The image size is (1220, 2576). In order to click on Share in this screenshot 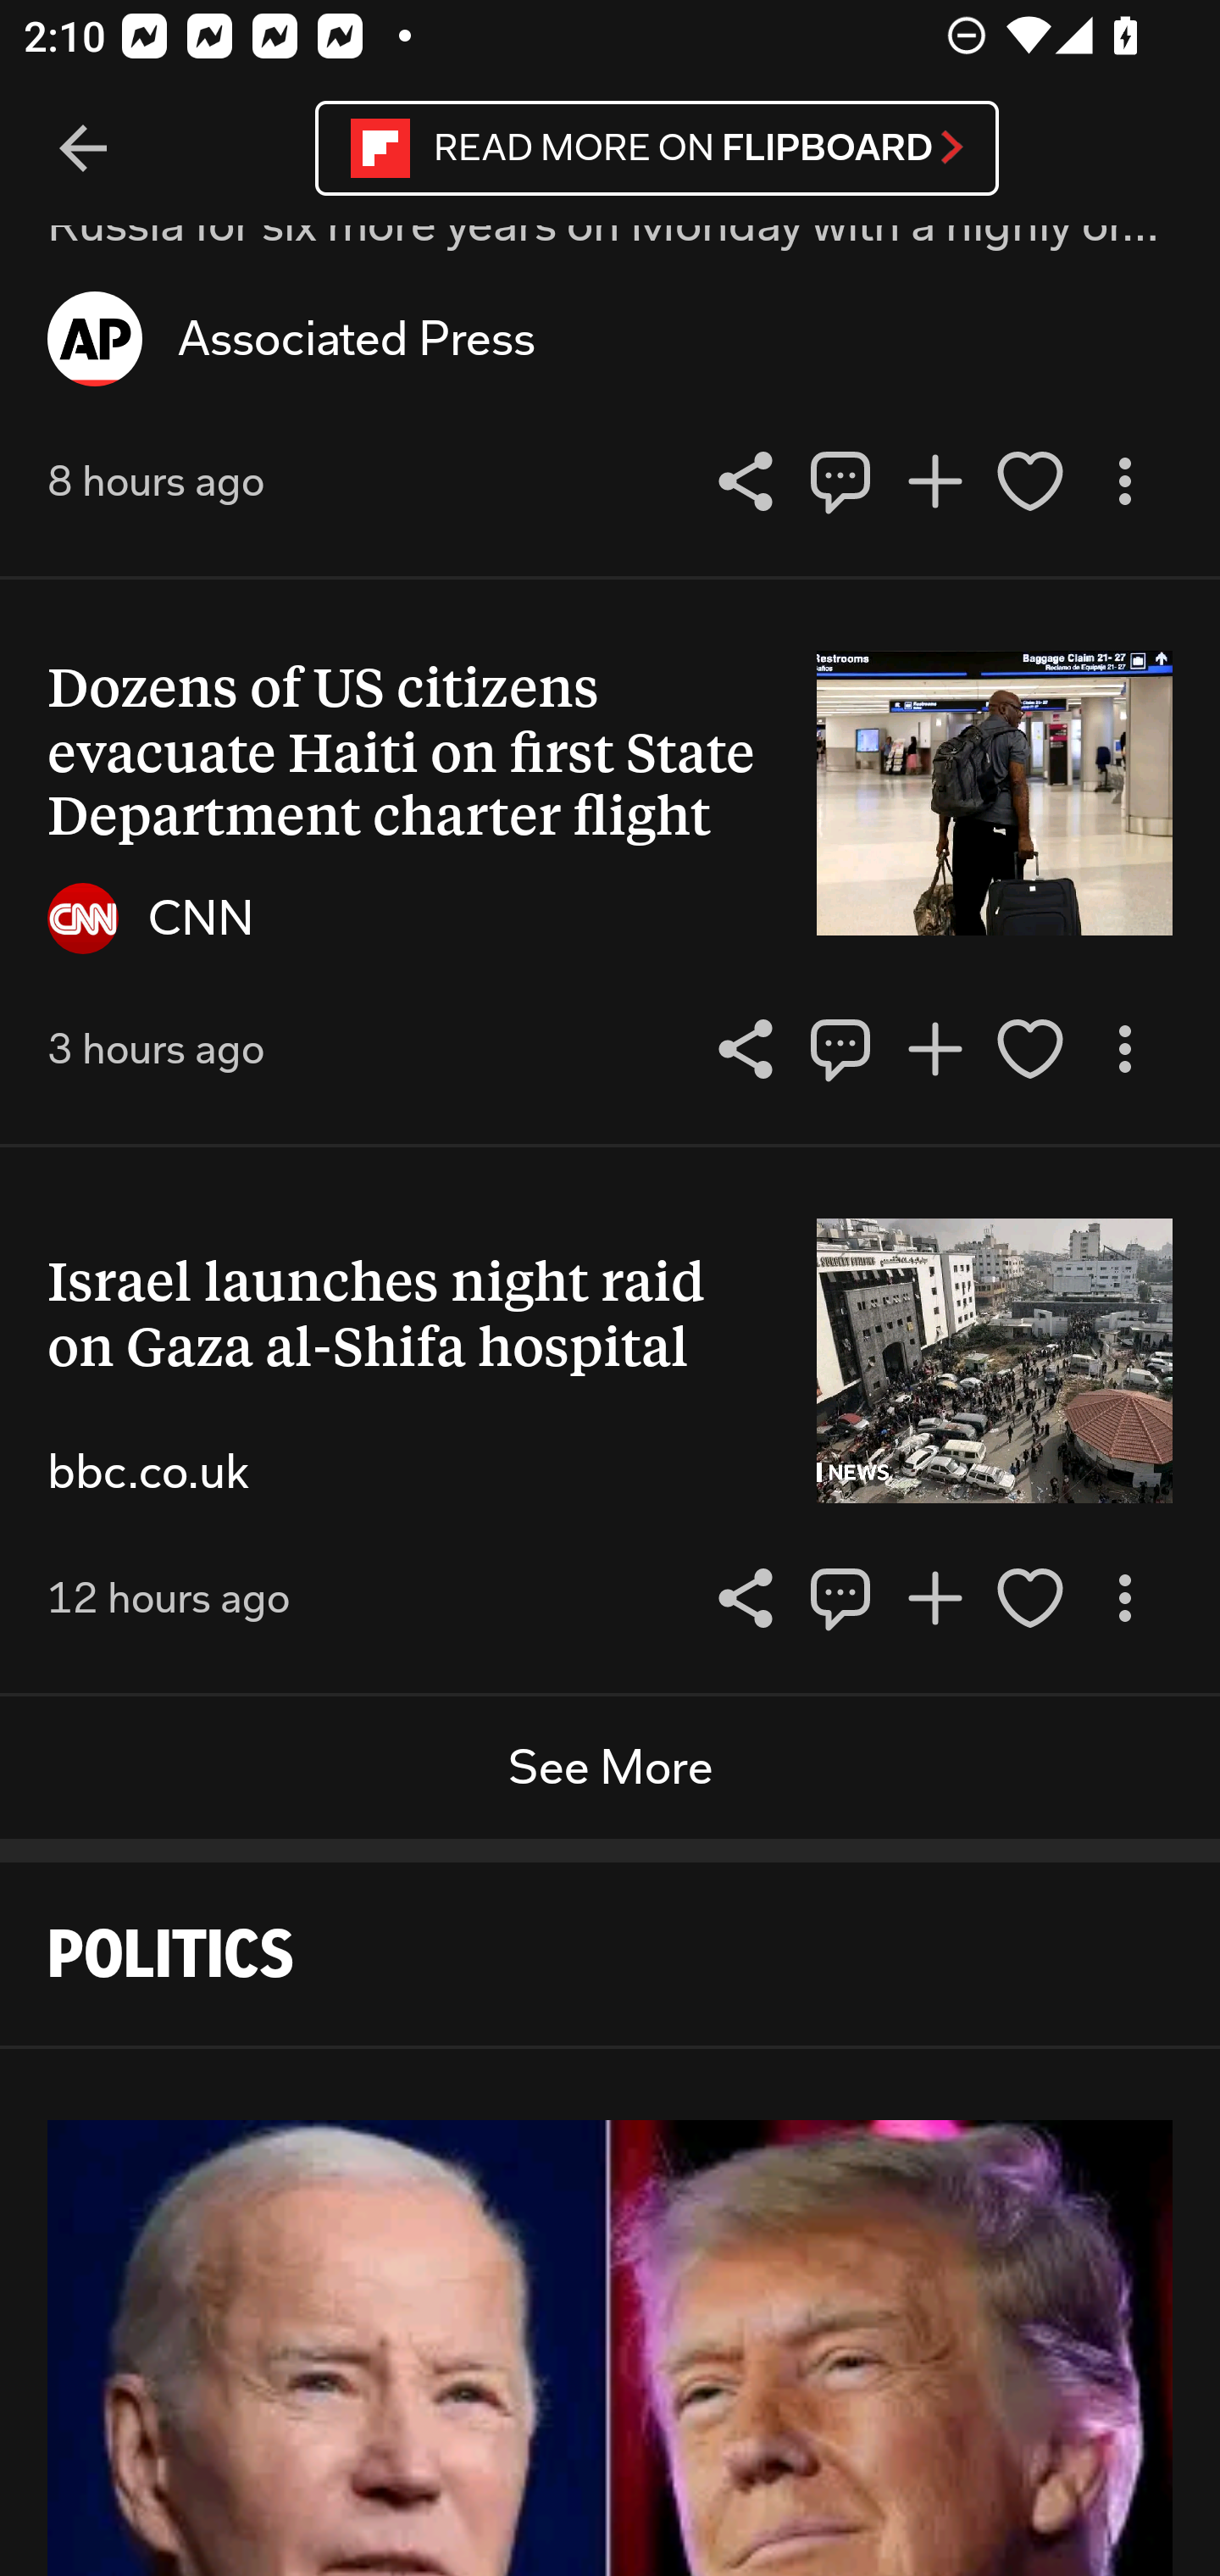, I will do `click(746, 480)`.